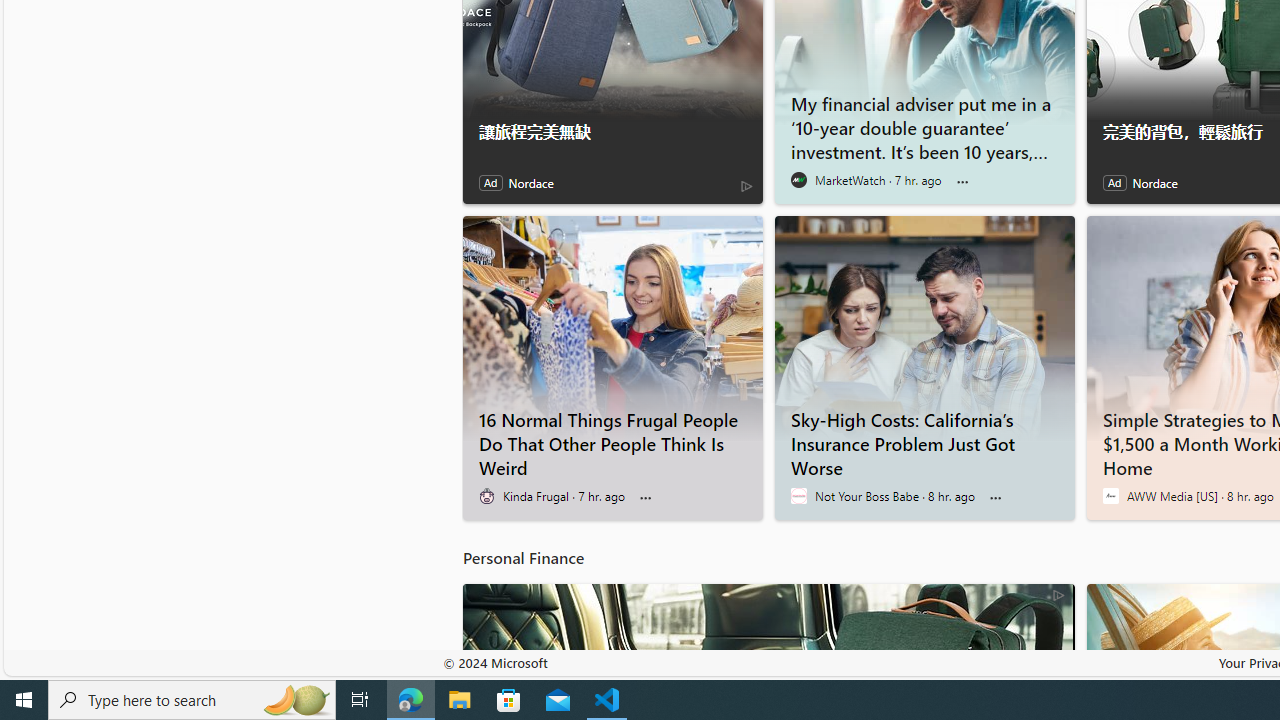 This screenshot has width=1280, height=720. Describe the element at coordinates (798, 496) in the screenshot. I see `Not Your Boss Babe` at that location.